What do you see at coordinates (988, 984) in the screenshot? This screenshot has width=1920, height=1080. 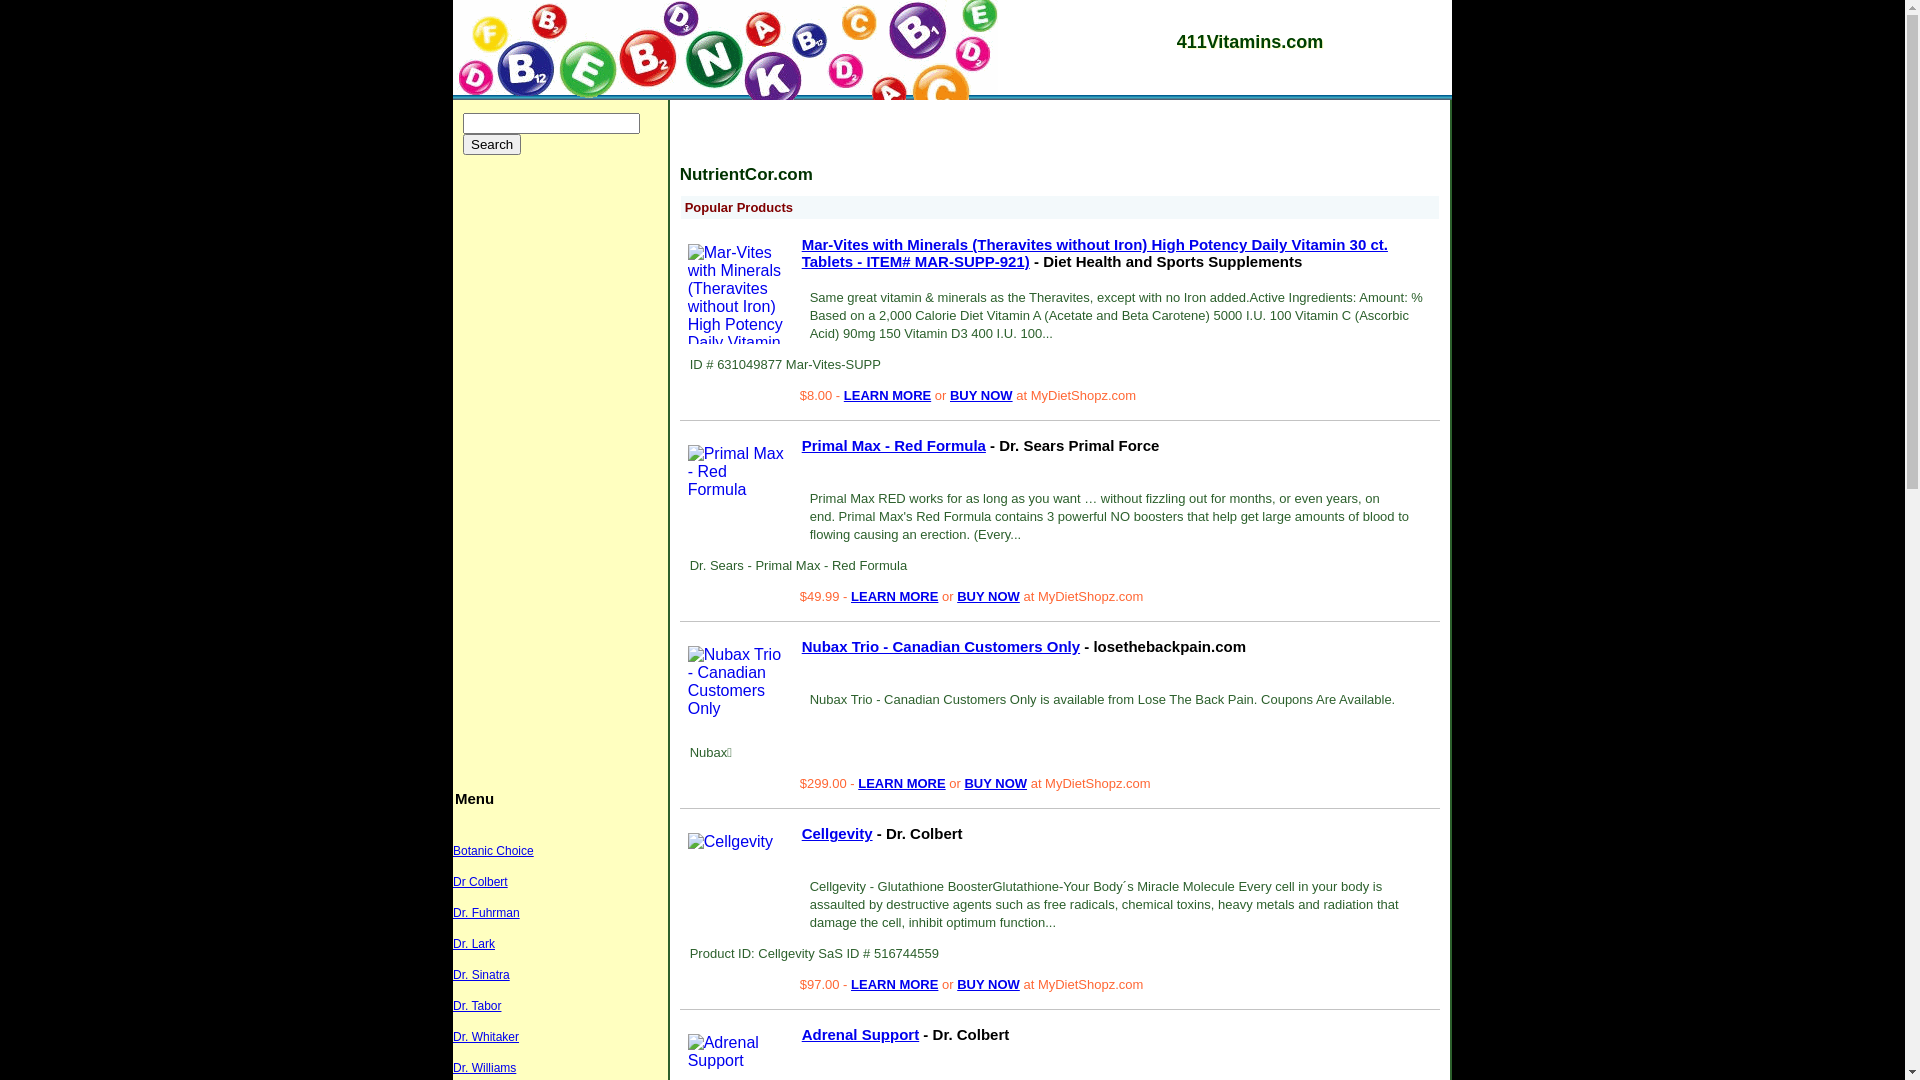 I see `BUY NOW` at bounding box center [988, 984].